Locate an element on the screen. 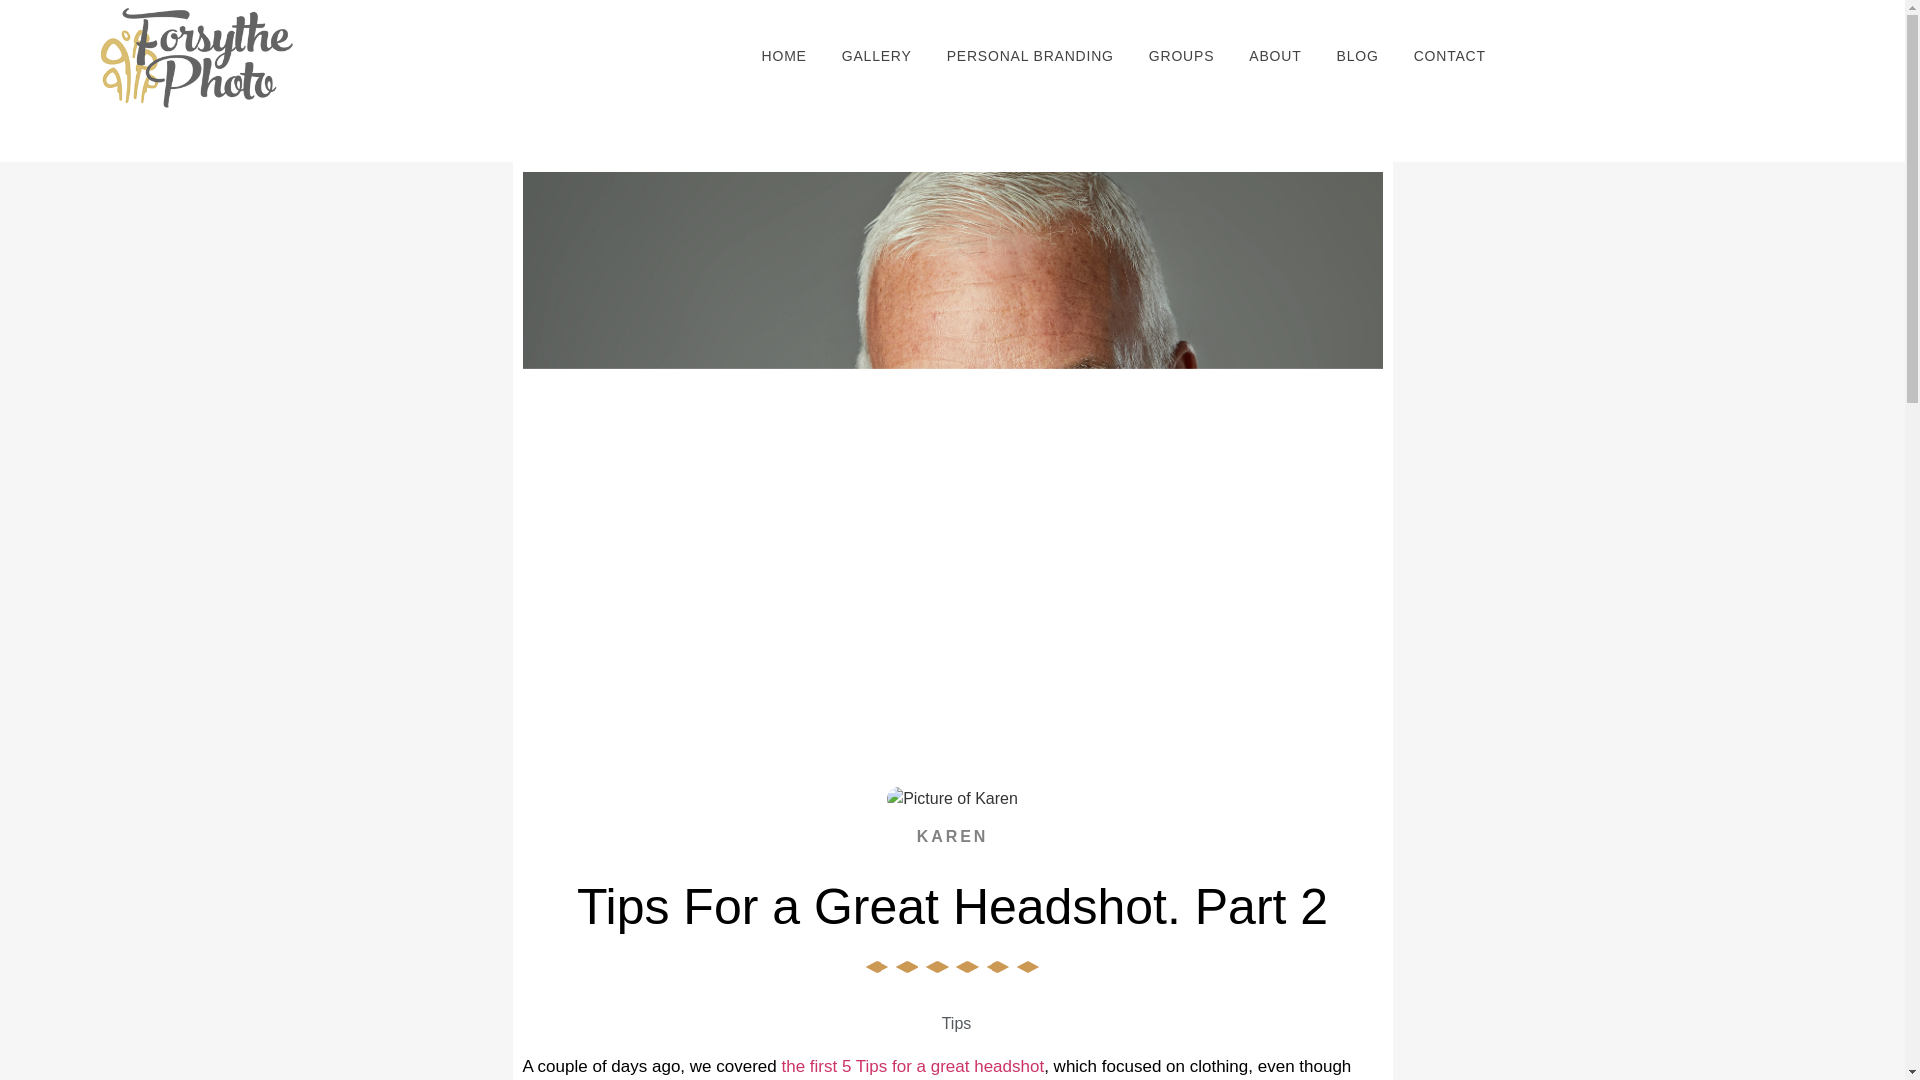 The width and height of the screenshot is (1920, 1080). GROUPS is located at coordinates (1181, 56).